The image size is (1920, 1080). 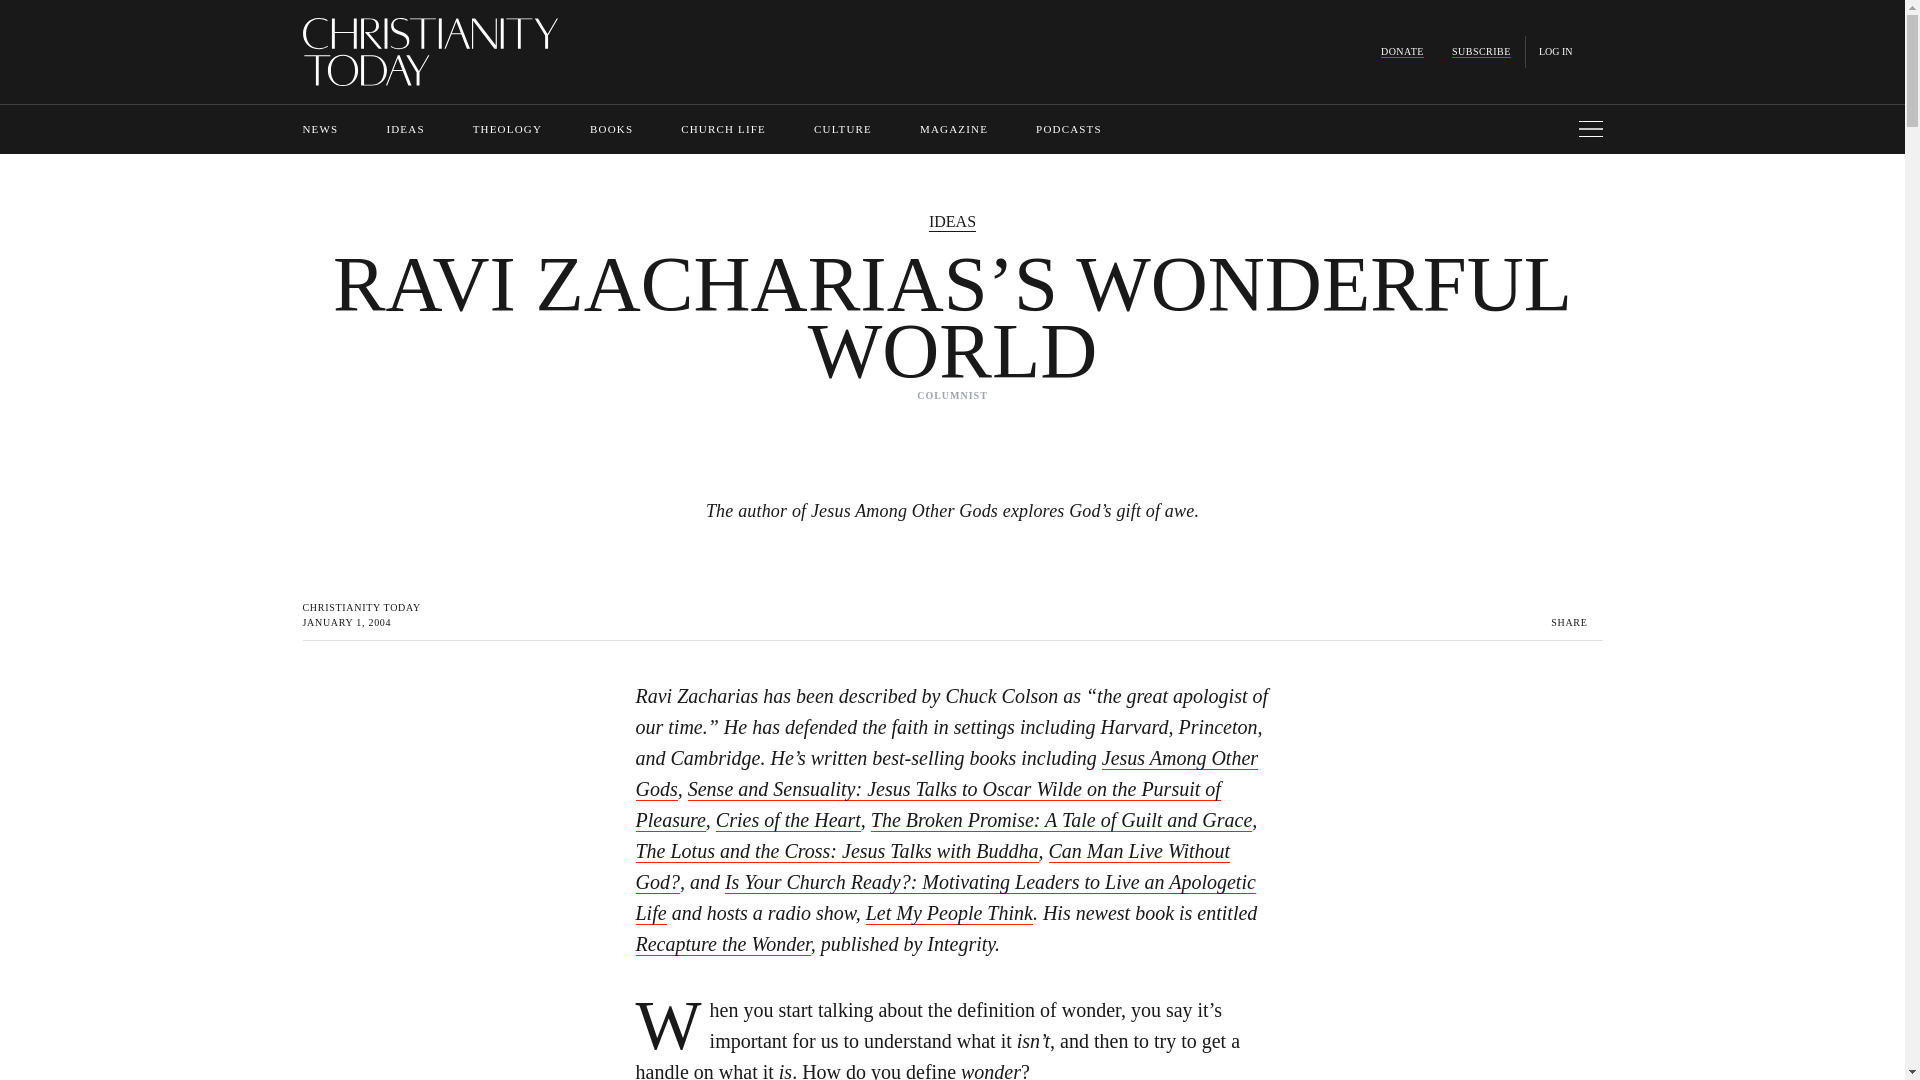 What do you see at coordinates (724, 129) in the screenshot?
I see `CHURCH LIFE` at bounding box center [724, 129].